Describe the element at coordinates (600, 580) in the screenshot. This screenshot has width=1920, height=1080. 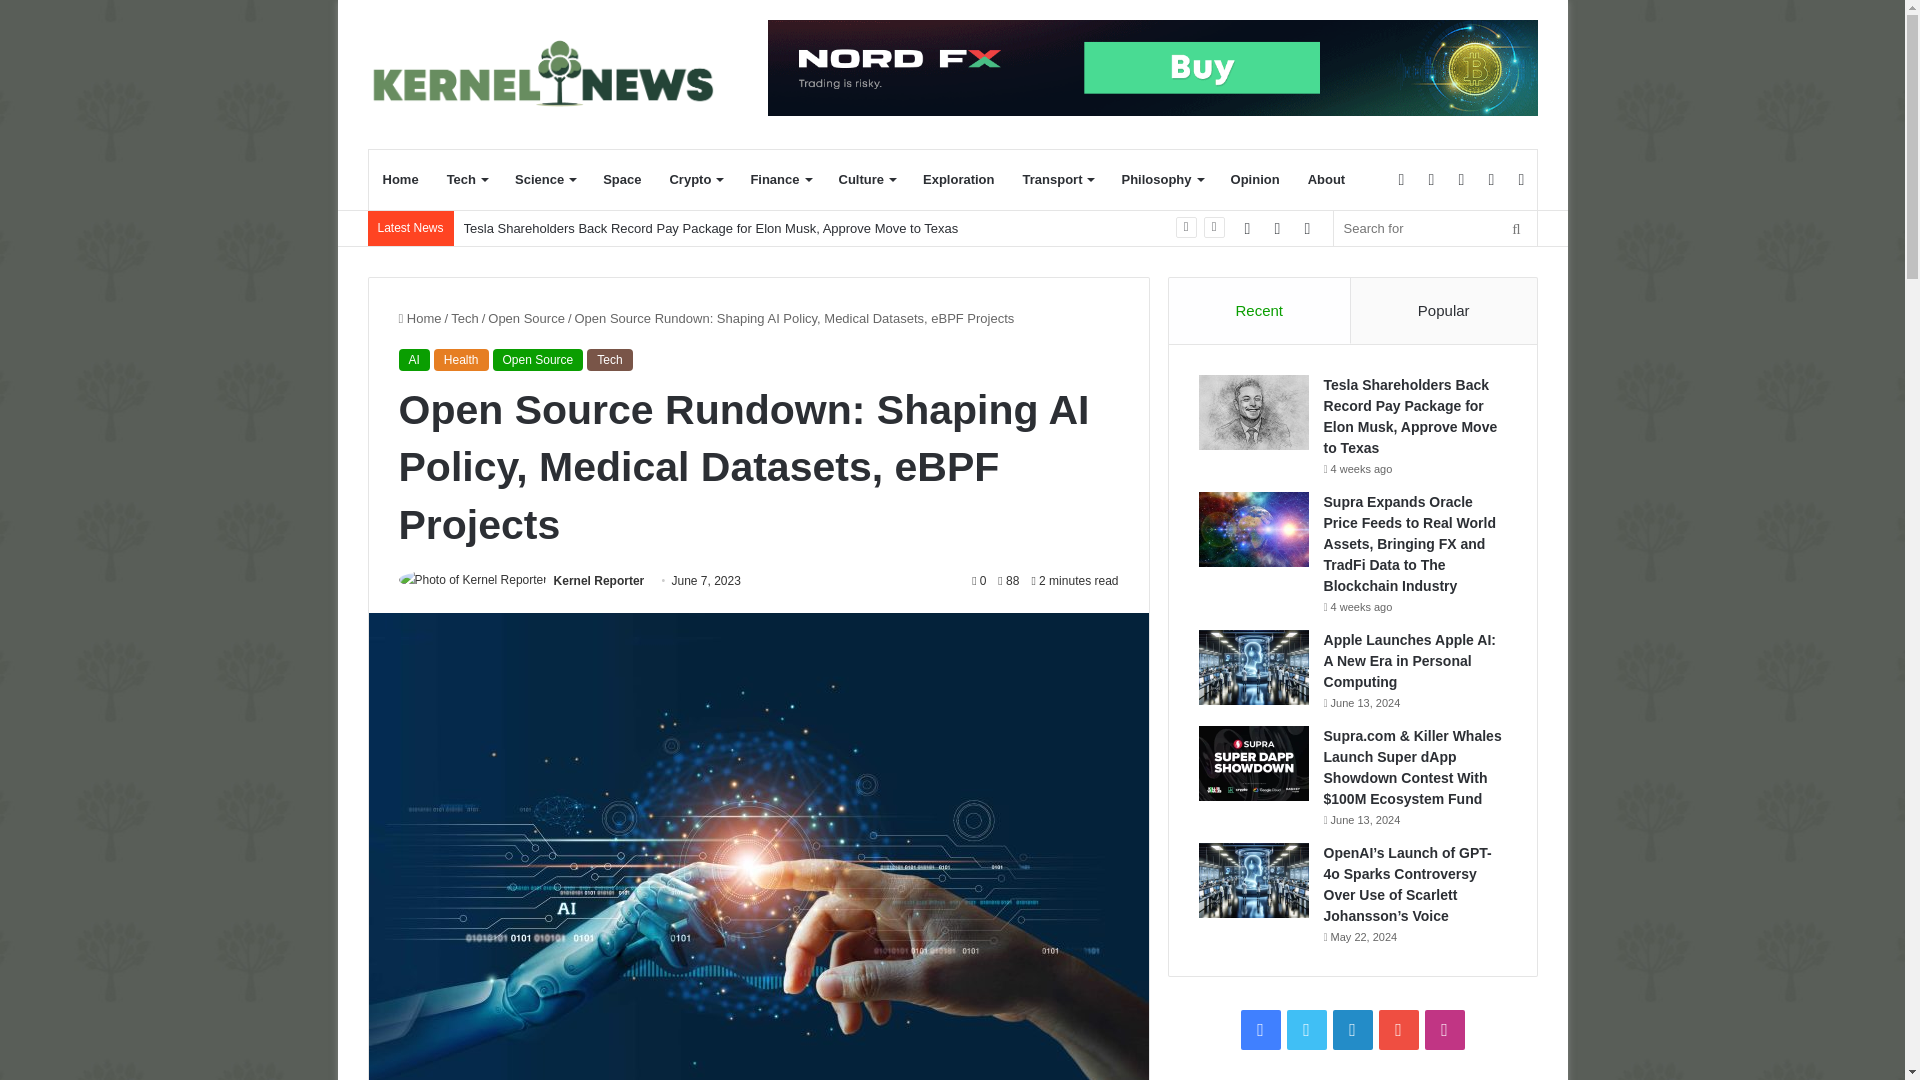
I see `Kernel Reporter` at that location.